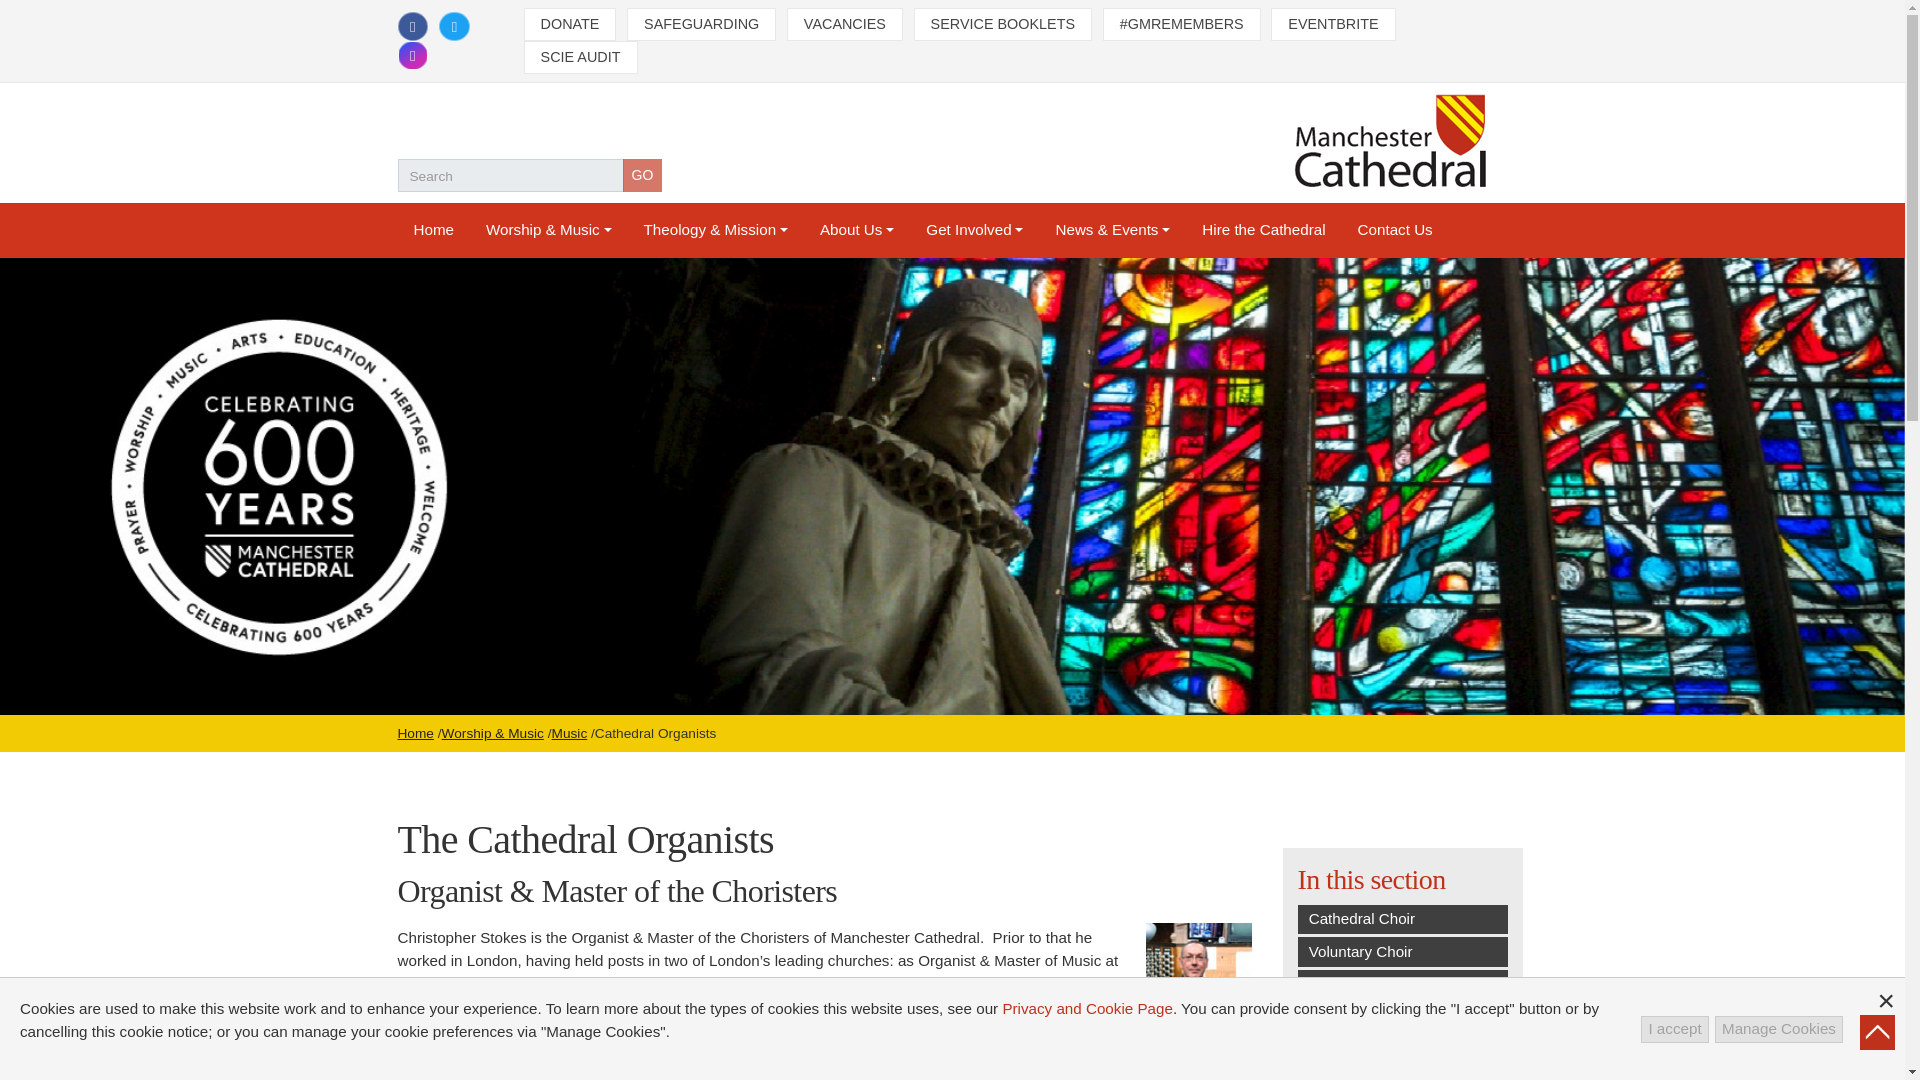 The image size is (1920, 1080). I want to click on Home, so click(434, 230).